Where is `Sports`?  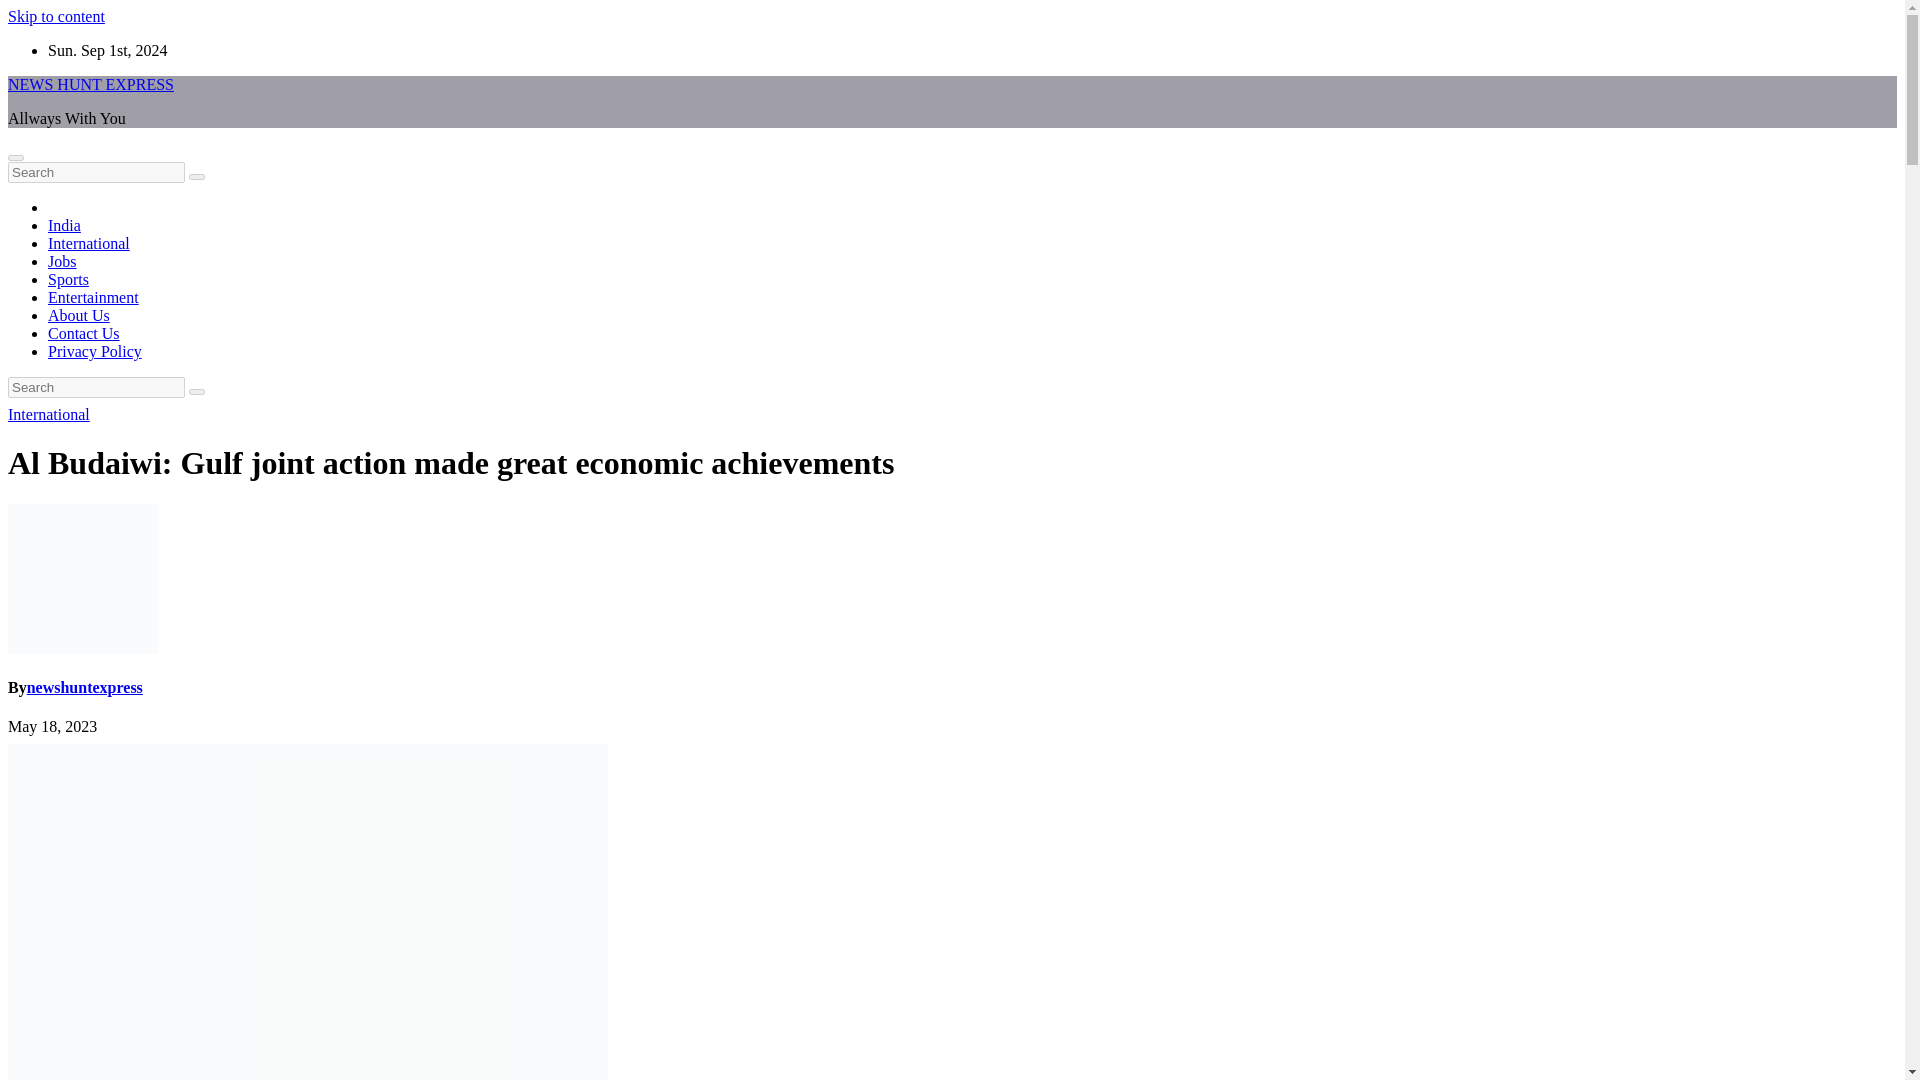
Sports is located at coordinates (68, 280).